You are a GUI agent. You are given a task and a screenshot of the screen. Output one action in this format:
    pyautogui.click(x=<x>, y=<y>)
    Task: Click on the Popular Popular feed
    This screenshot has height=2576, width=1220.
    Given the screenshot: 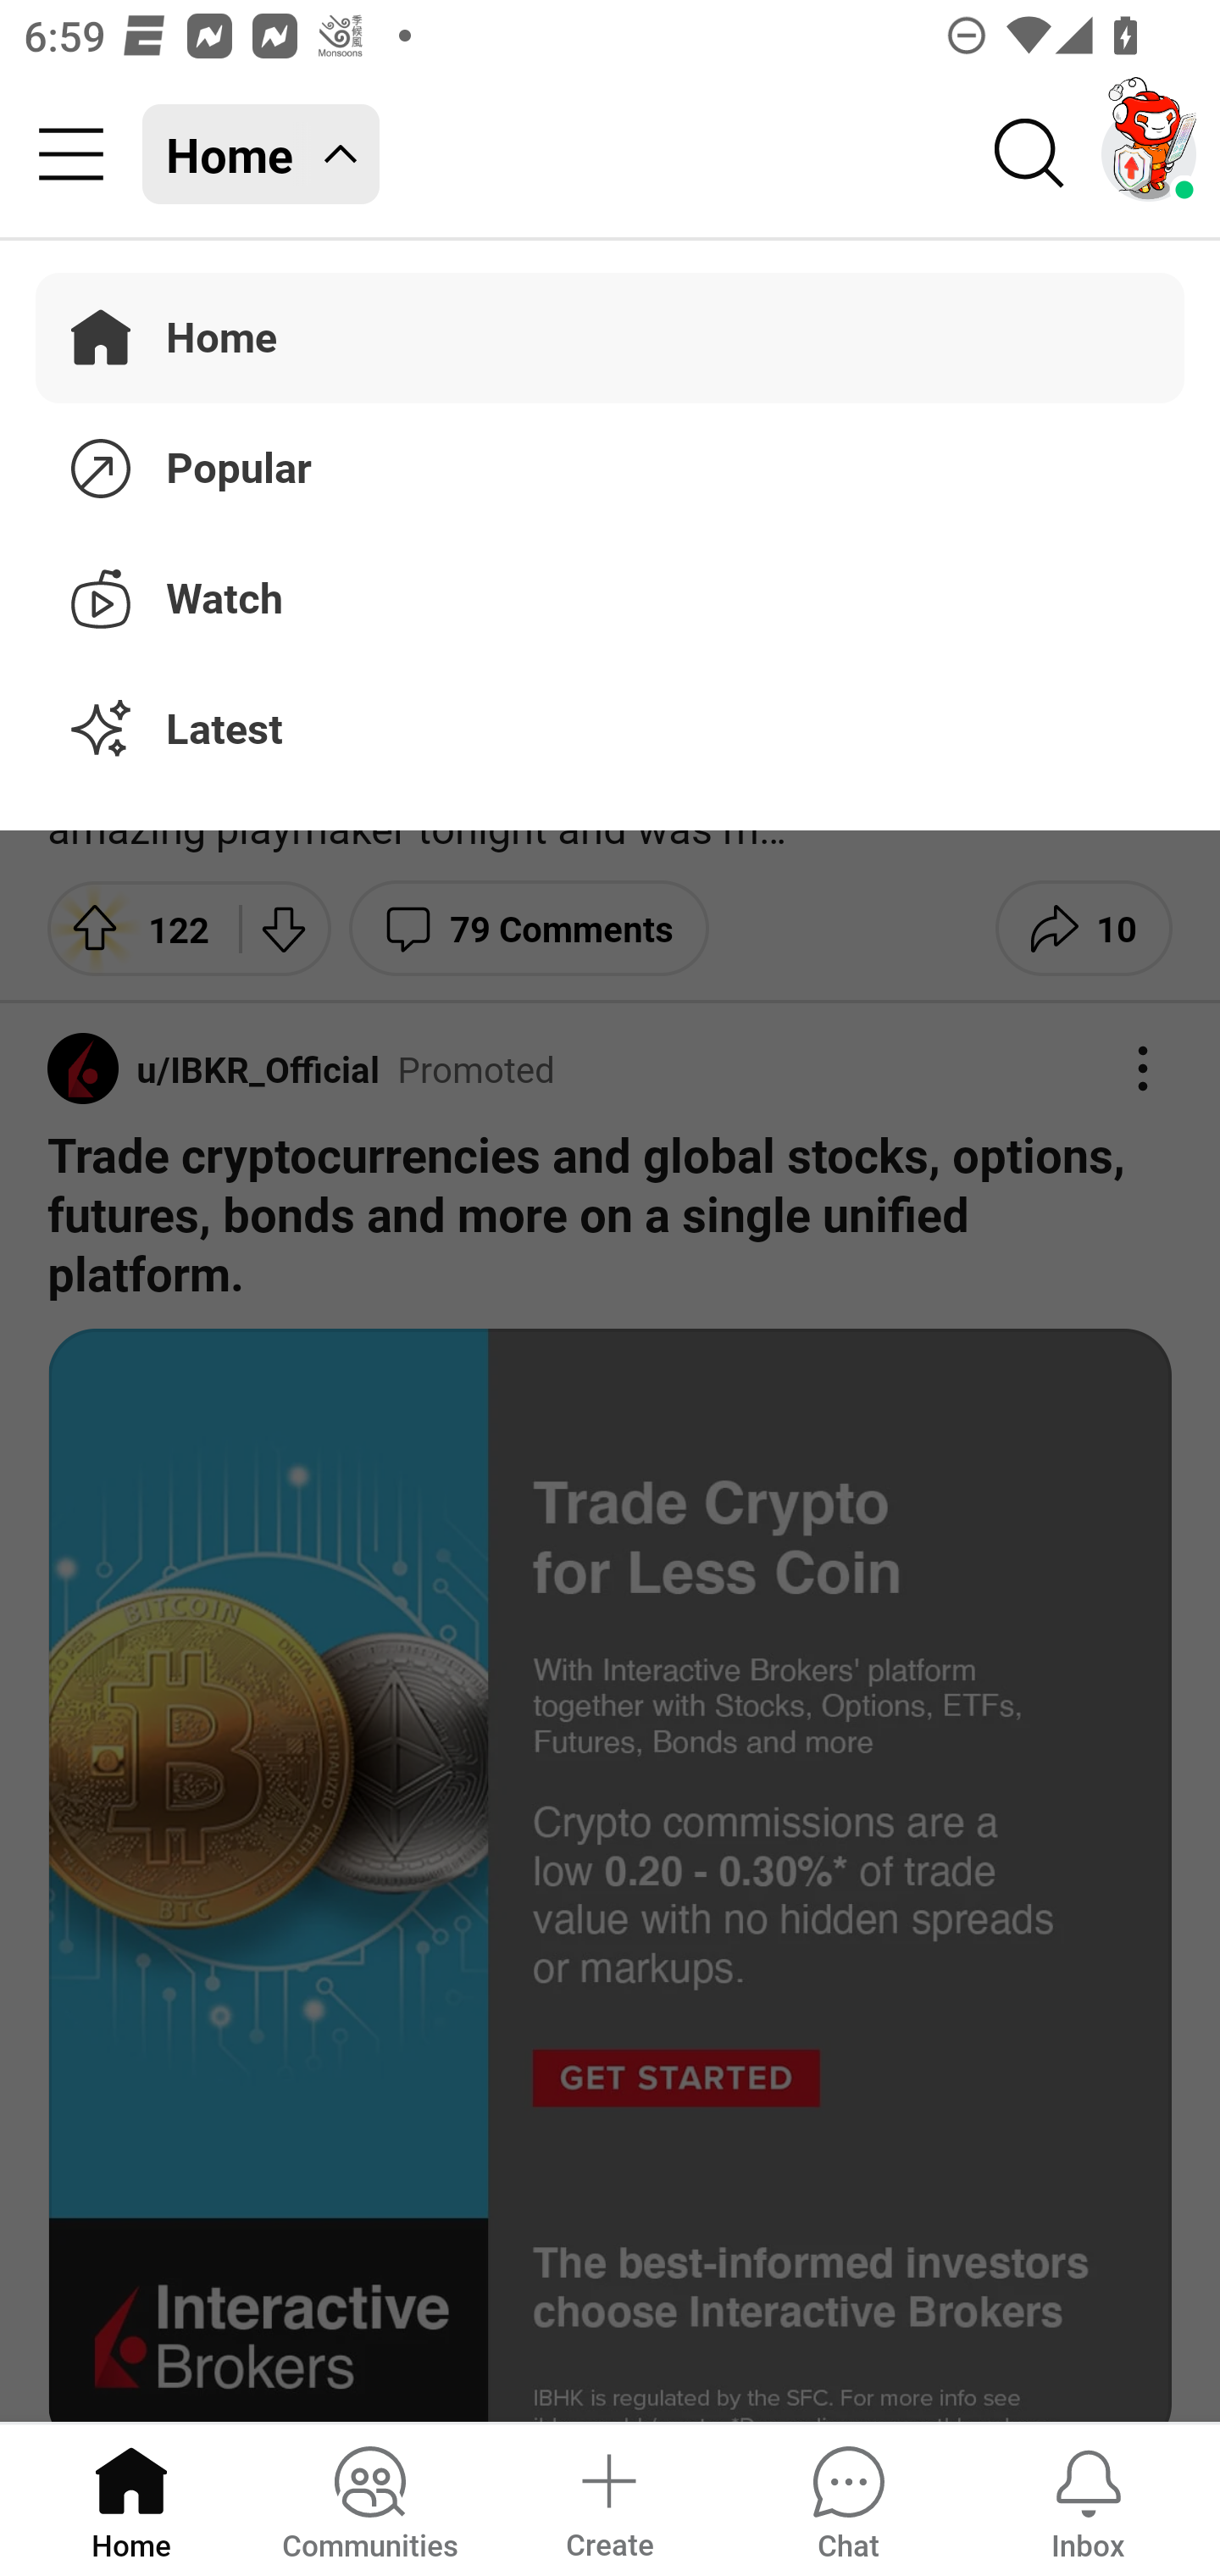 What is the action you would take?
    pyautogui.click(x=610, y=463)
    